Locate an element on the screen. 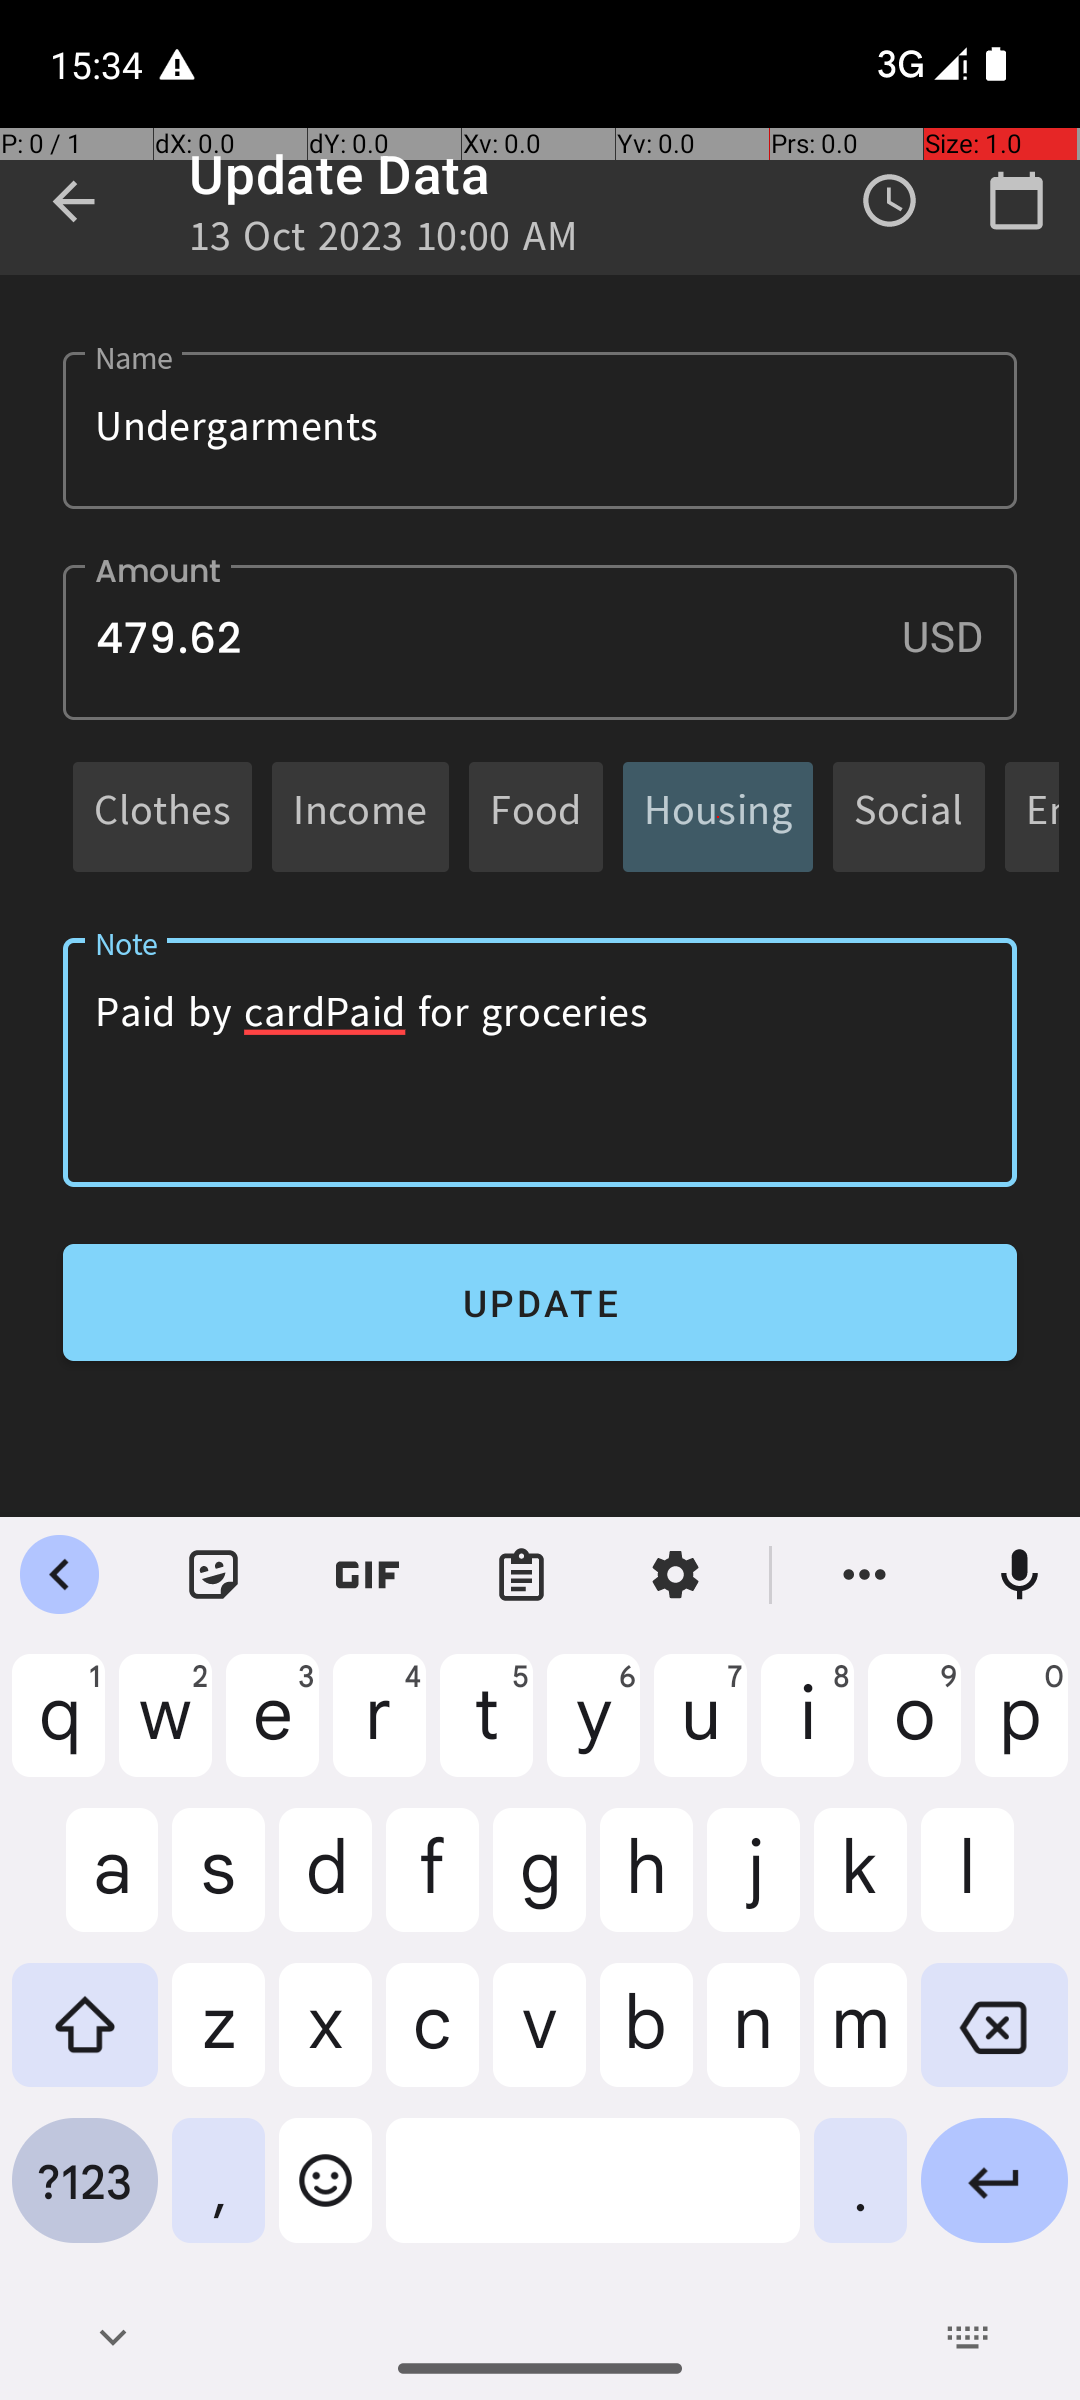 The width and height of the screenshot is (1080, 2400). Clipboard is located at coordinates (522, 1575).